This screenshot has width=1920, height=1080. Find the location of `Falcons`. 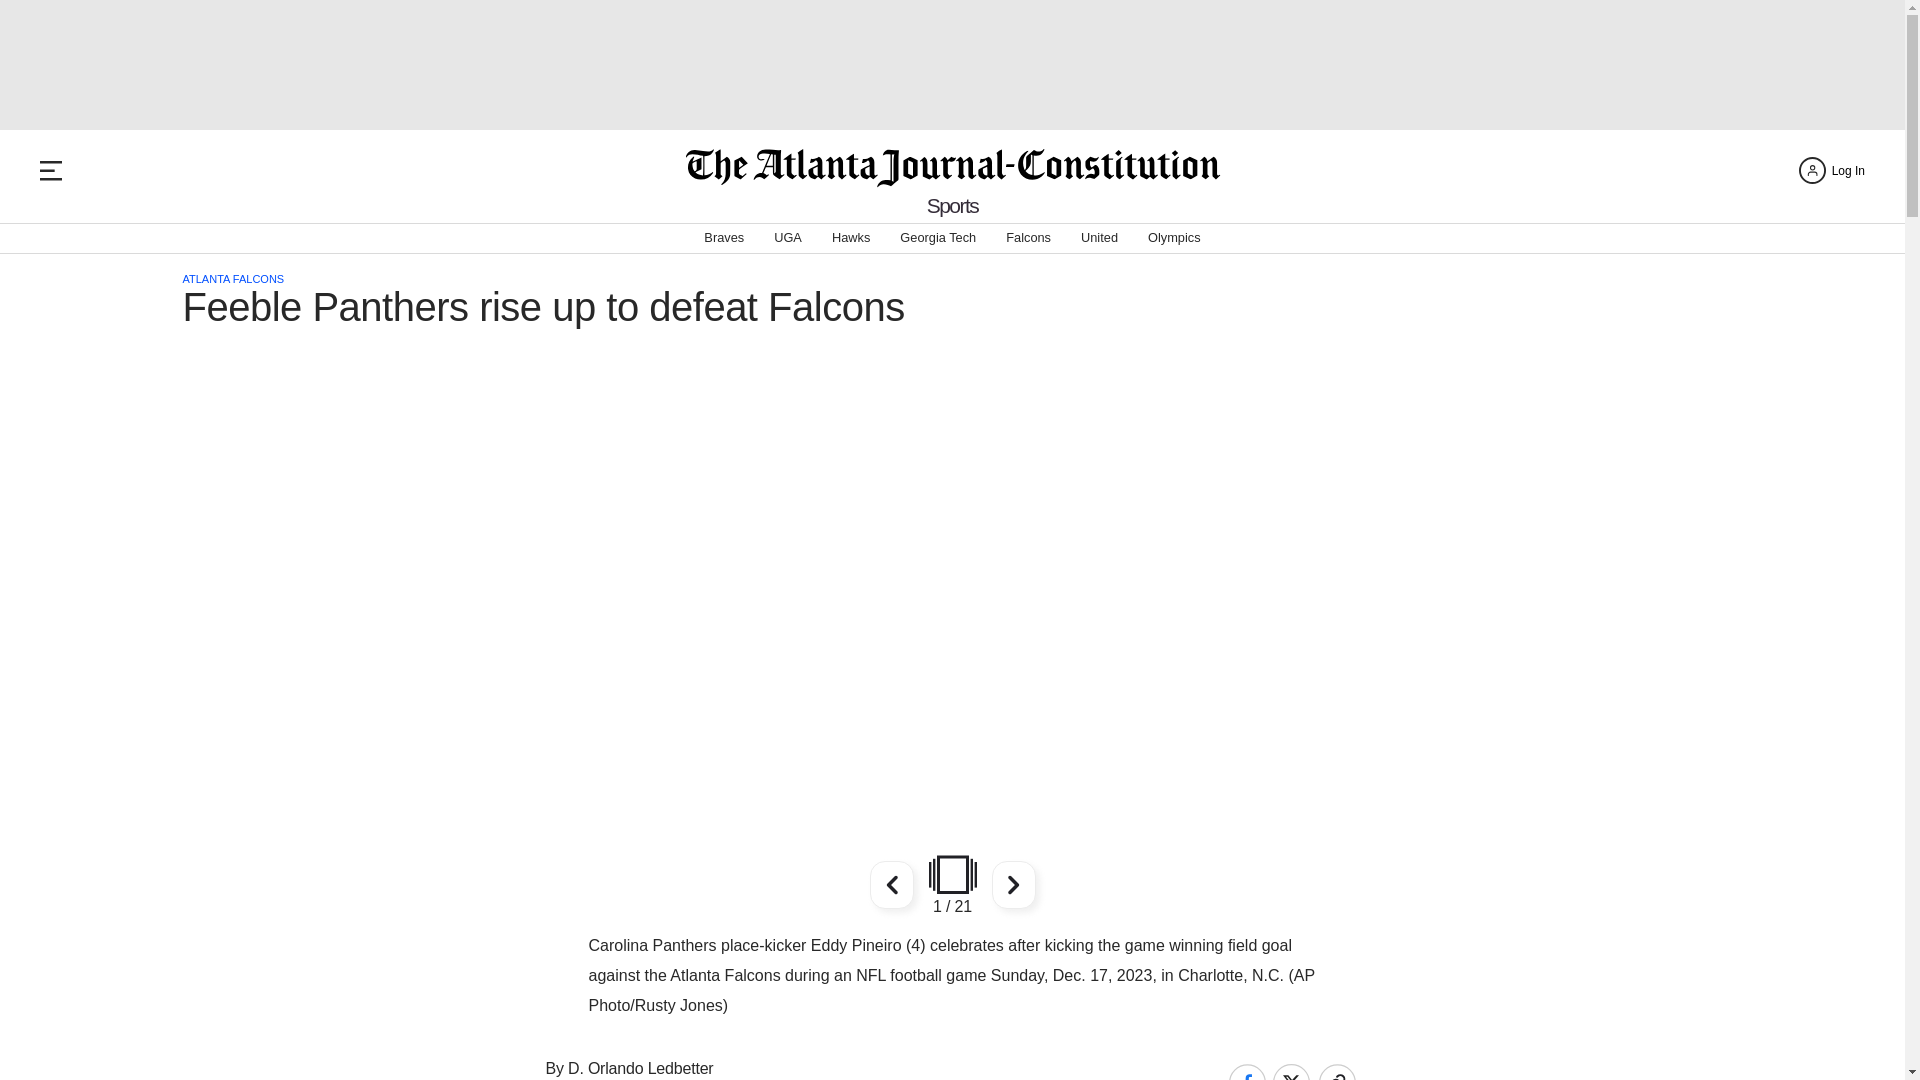

Falcons is located at coordinates (1028, 238).